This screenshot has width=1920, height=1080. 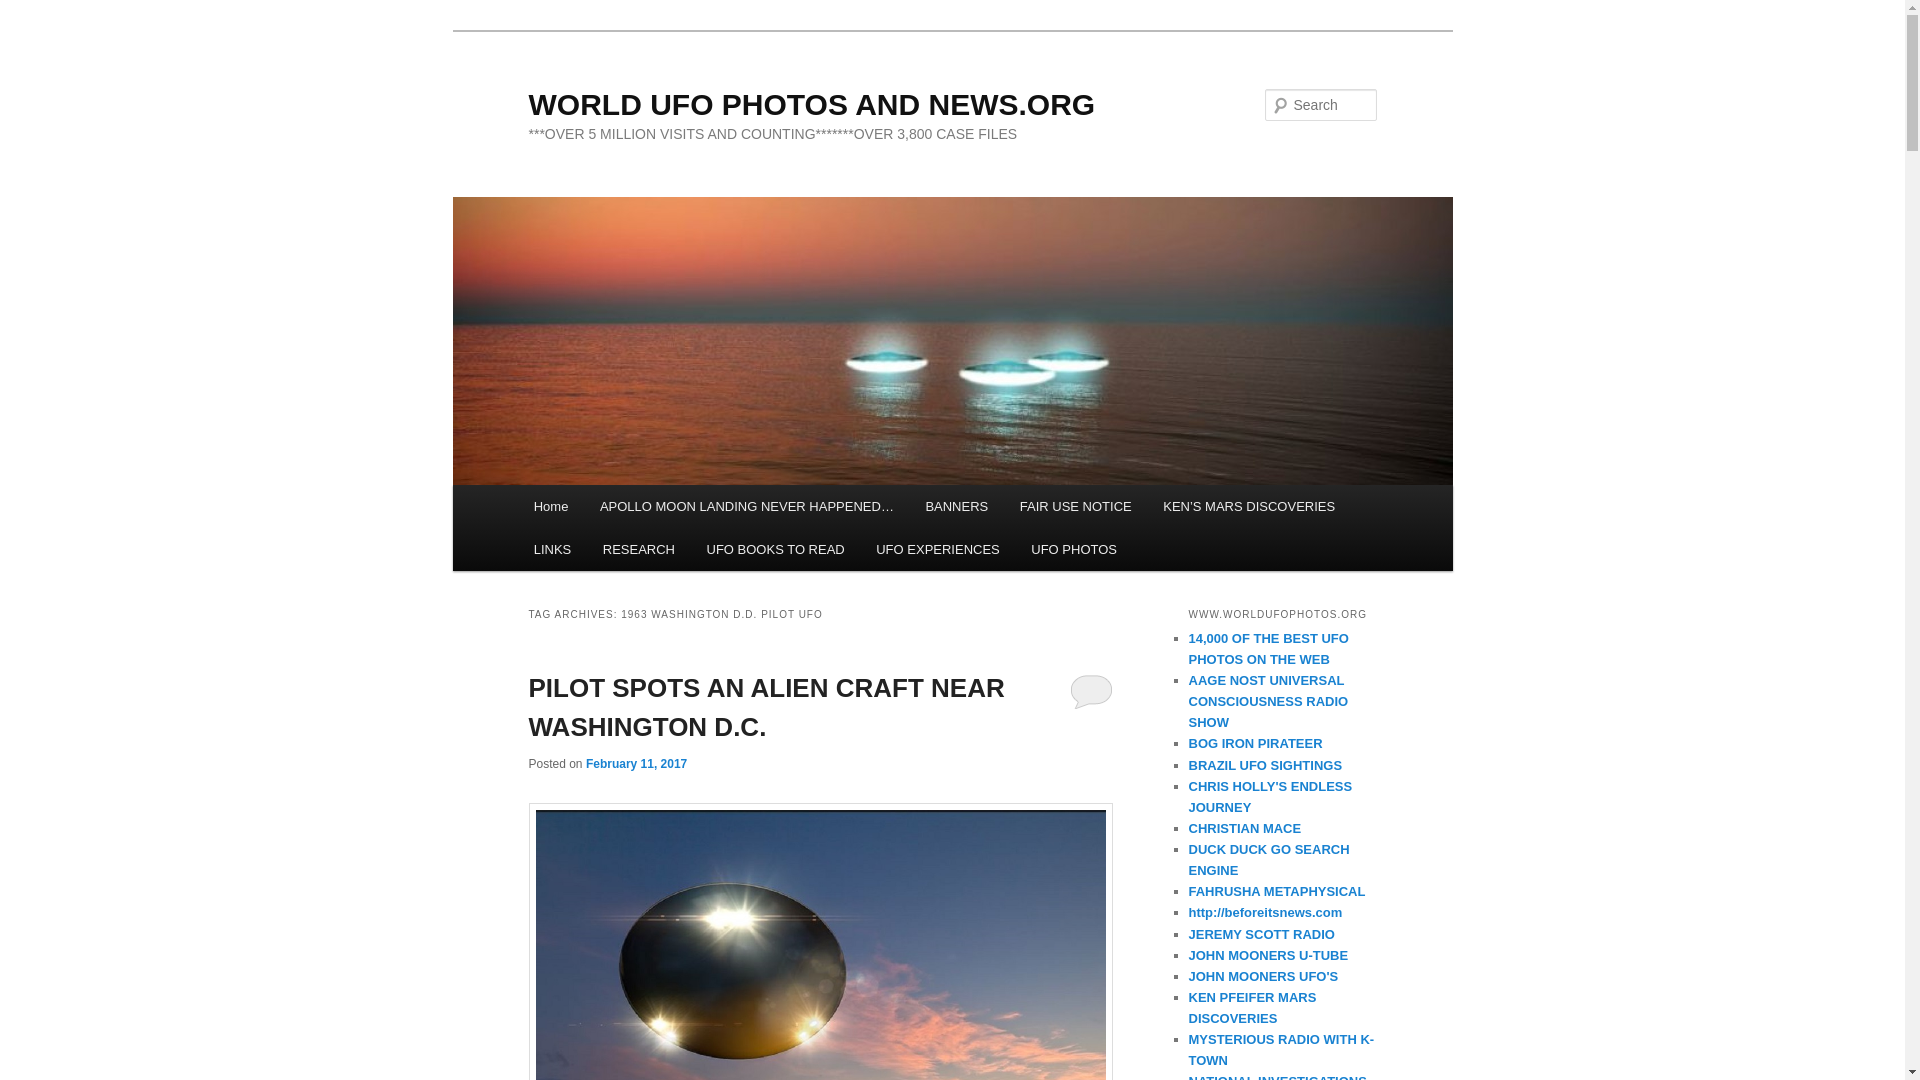 I want to click on WORLD UFO PHOTOS AND NEWS.ORG, so click(x=811, y=104).